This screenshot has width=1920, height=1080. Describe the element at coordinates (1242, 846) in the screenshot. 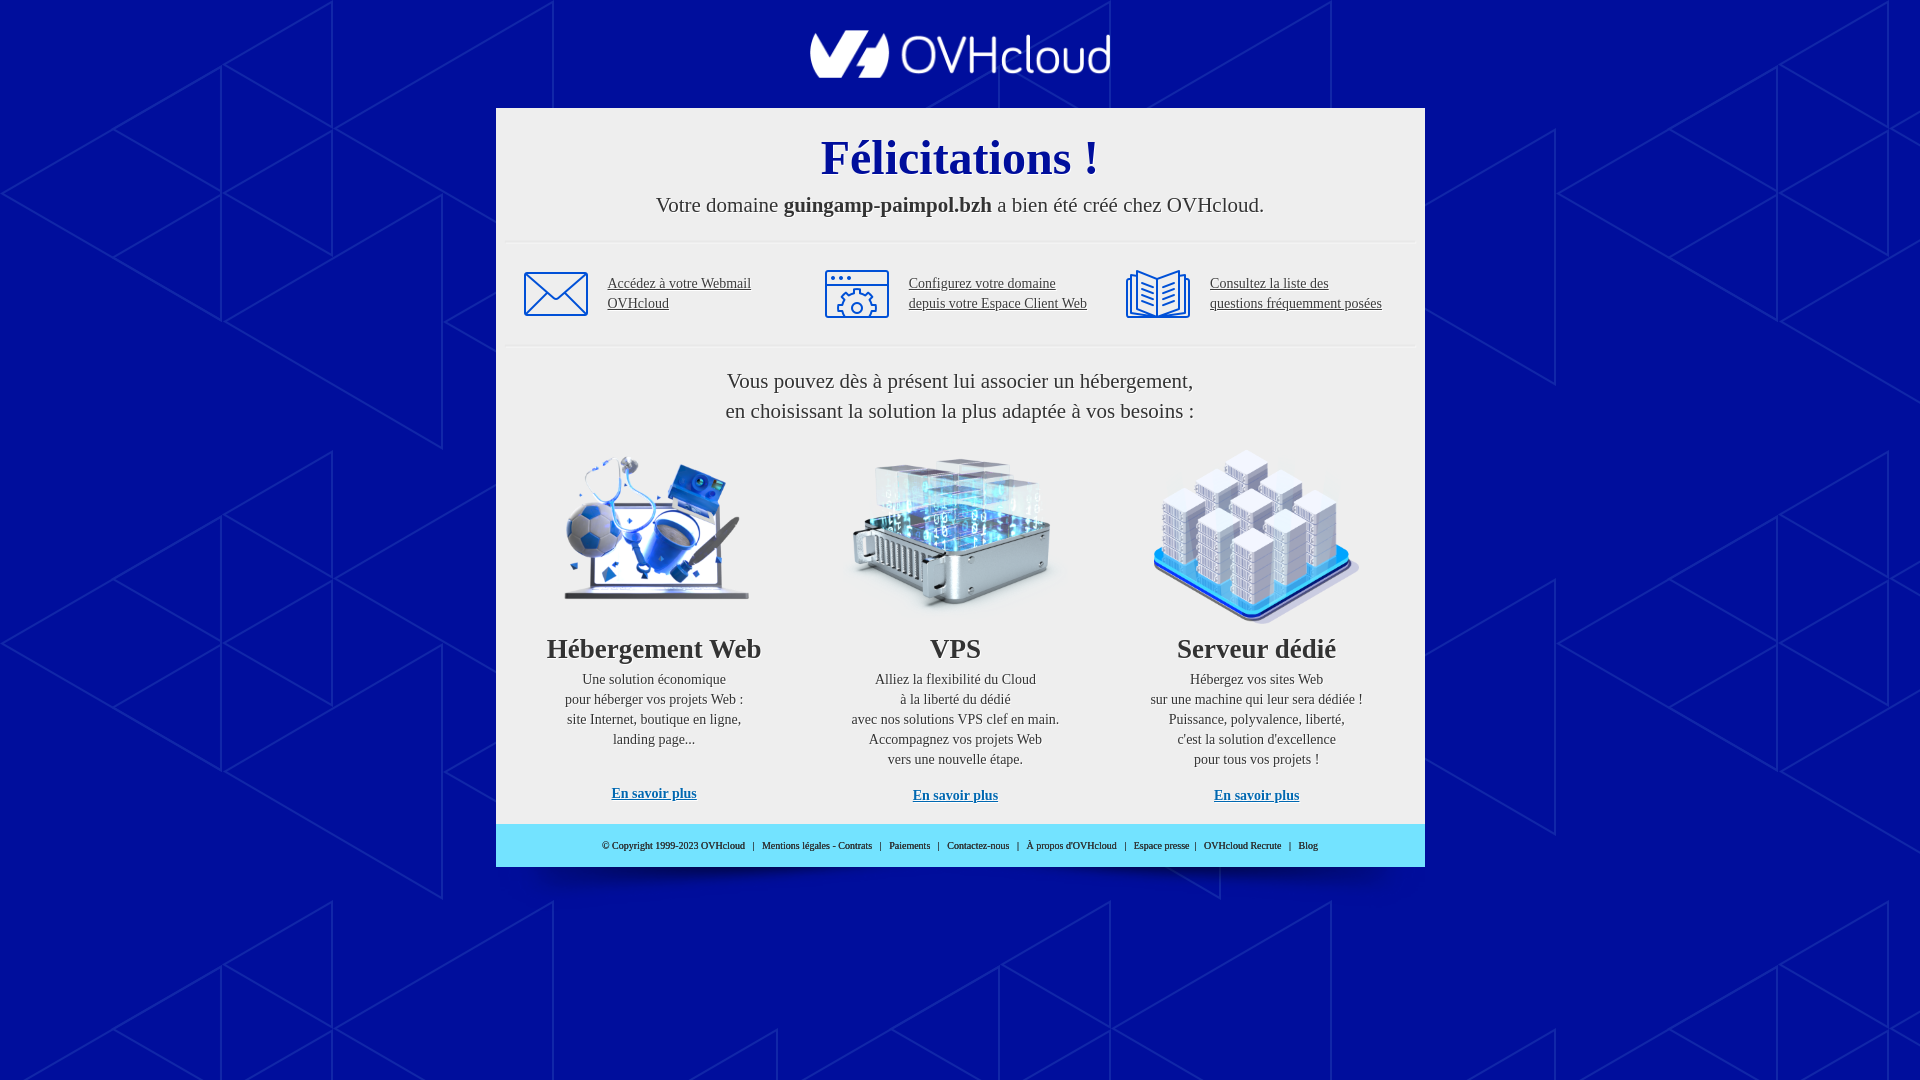

I see `OVHcloud Recrute` at that location.